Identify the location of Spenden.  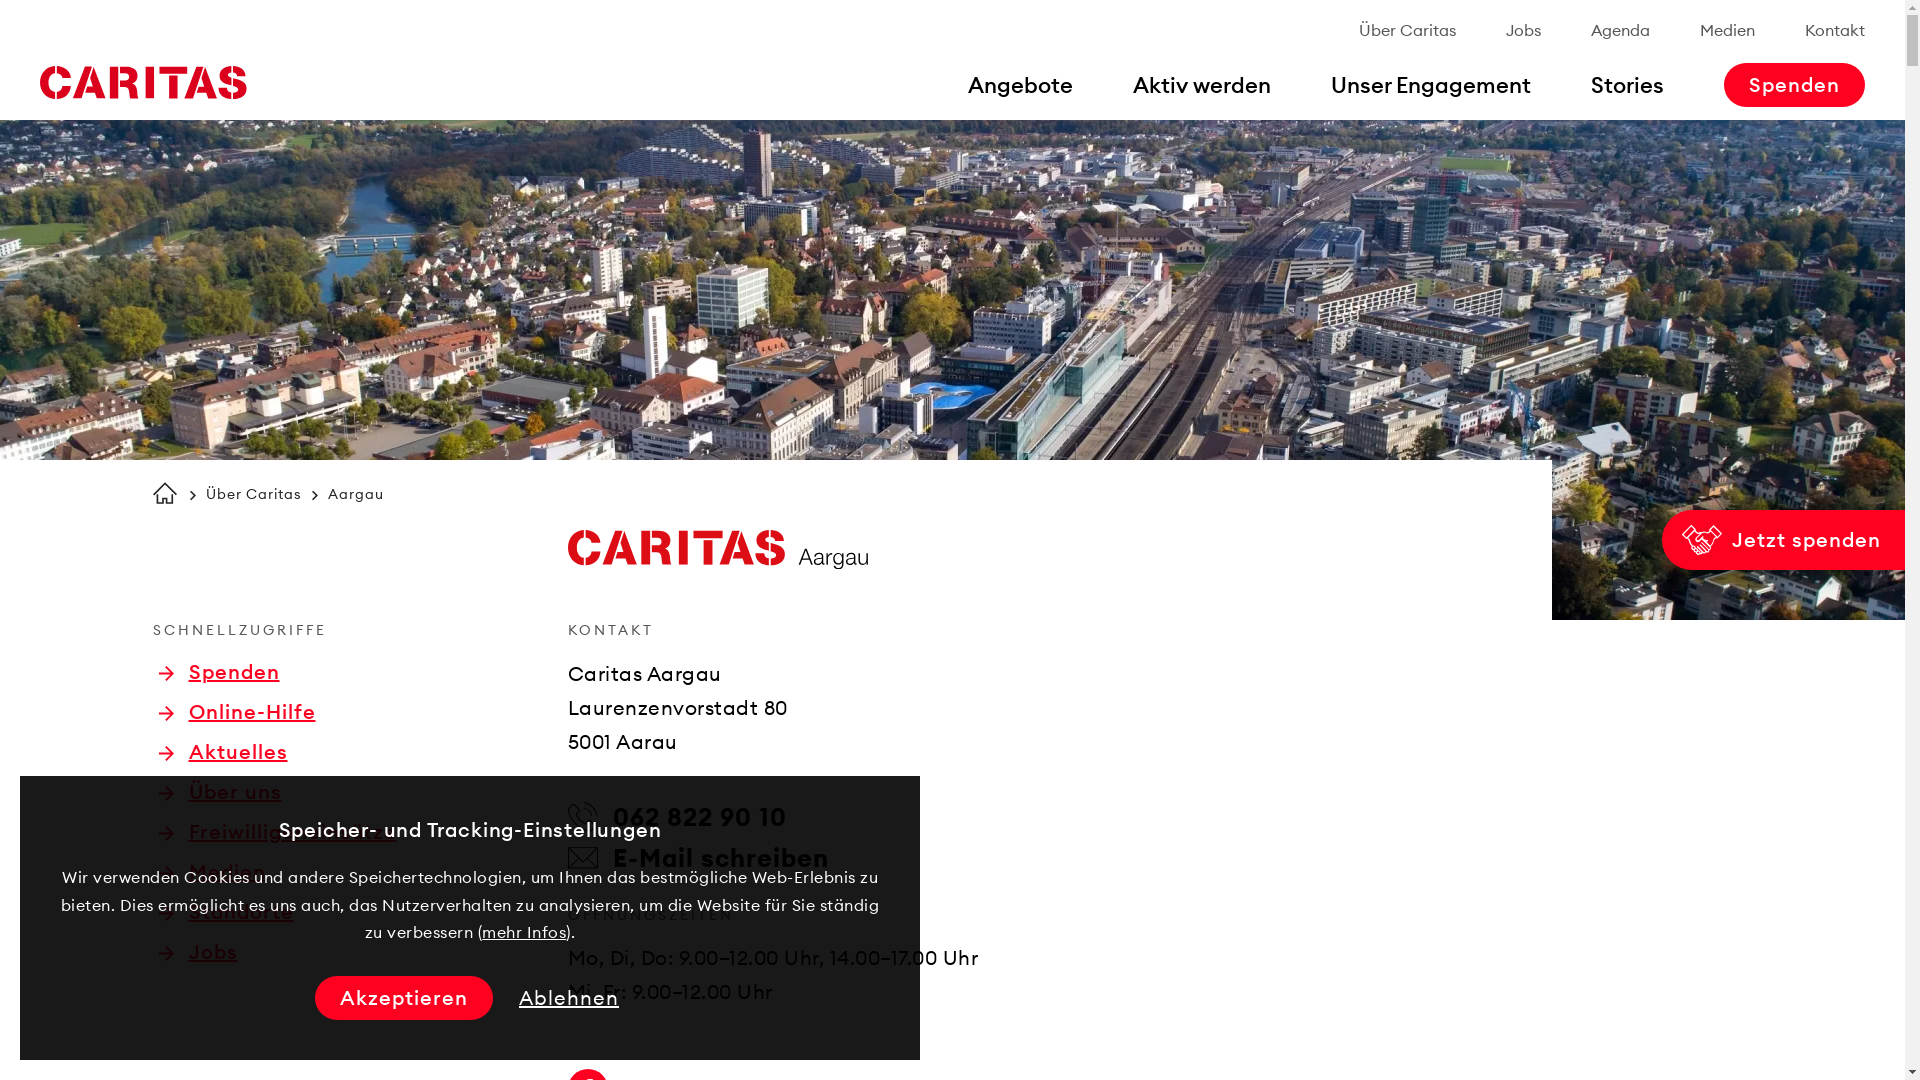
(218, 672).